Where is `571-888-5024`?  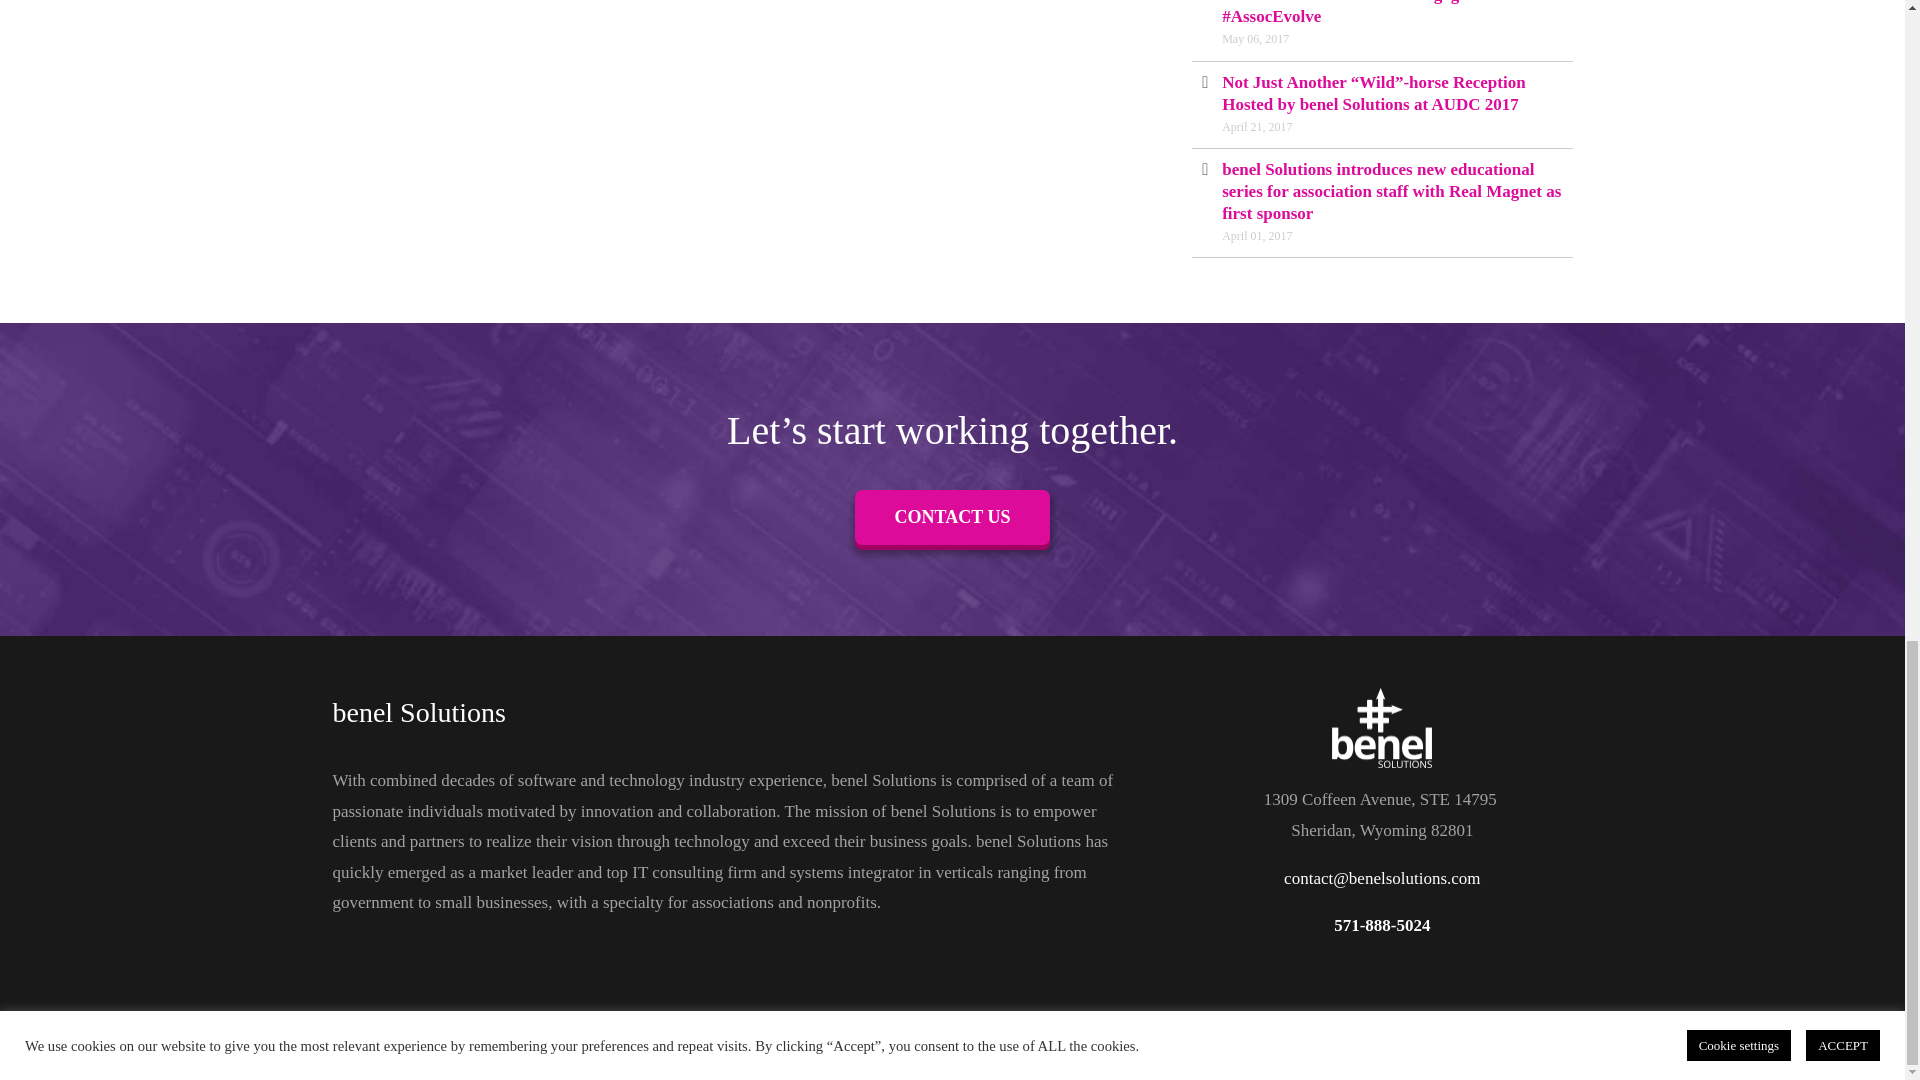 571-888-5024 is located at coordinates (1382, 925).